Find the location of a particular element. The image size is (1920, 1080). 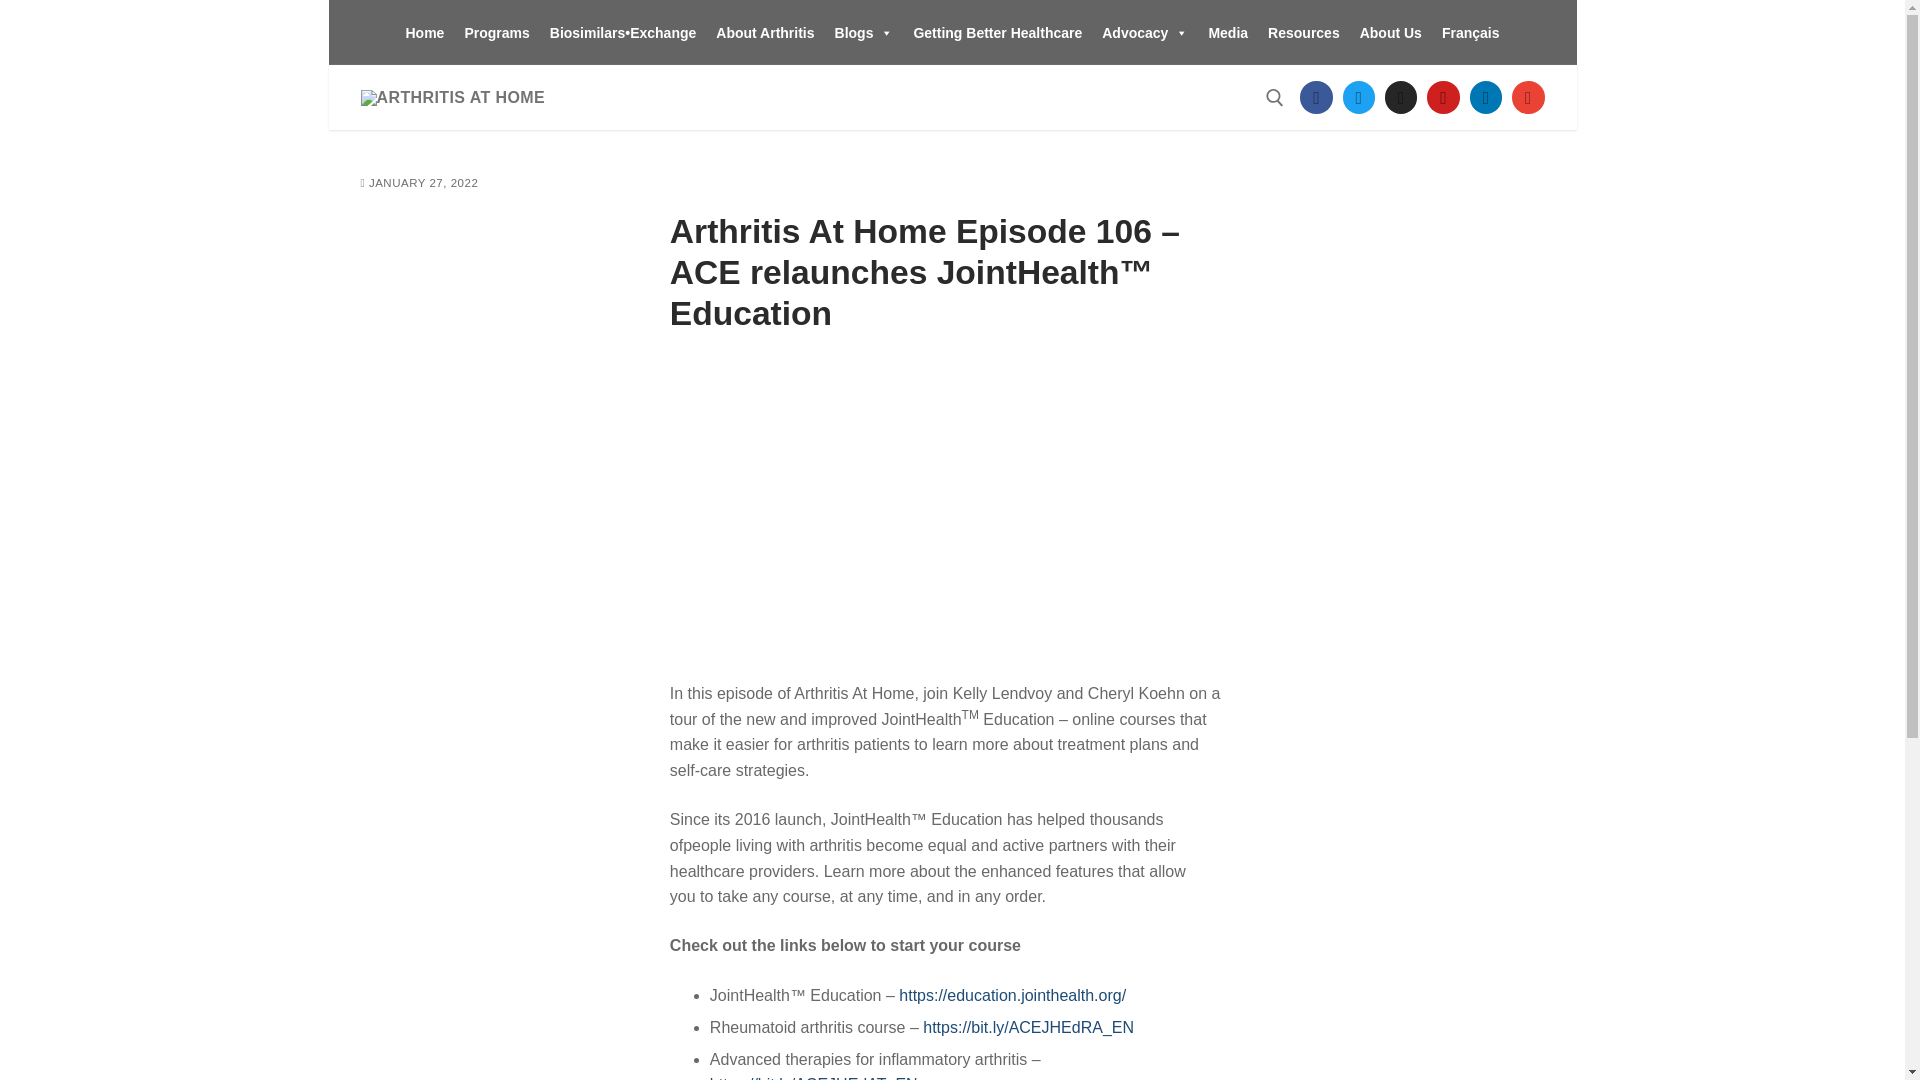

About Us is located at coordinates (1390, 31).